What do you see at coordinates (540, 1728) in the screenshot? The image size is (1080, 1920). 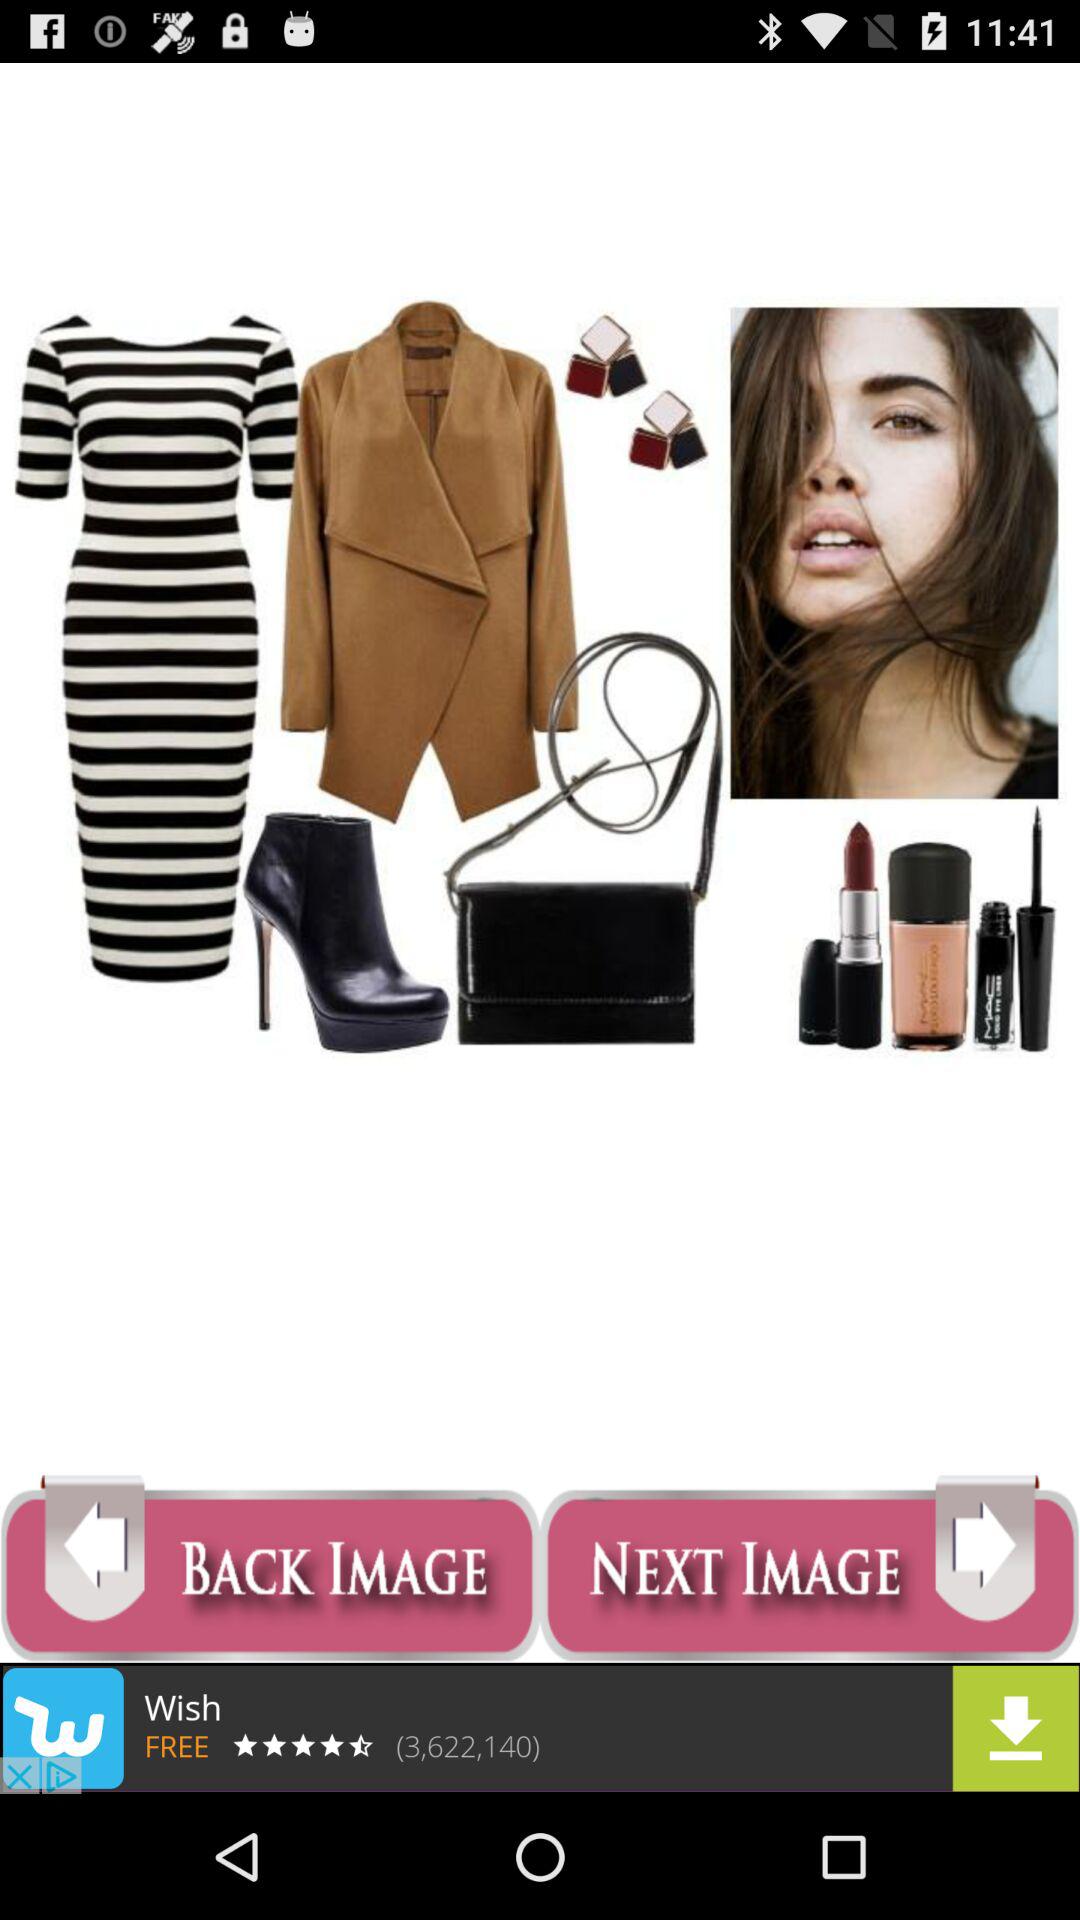 I see `go to advertisement` at bounding box center [540, 1728].